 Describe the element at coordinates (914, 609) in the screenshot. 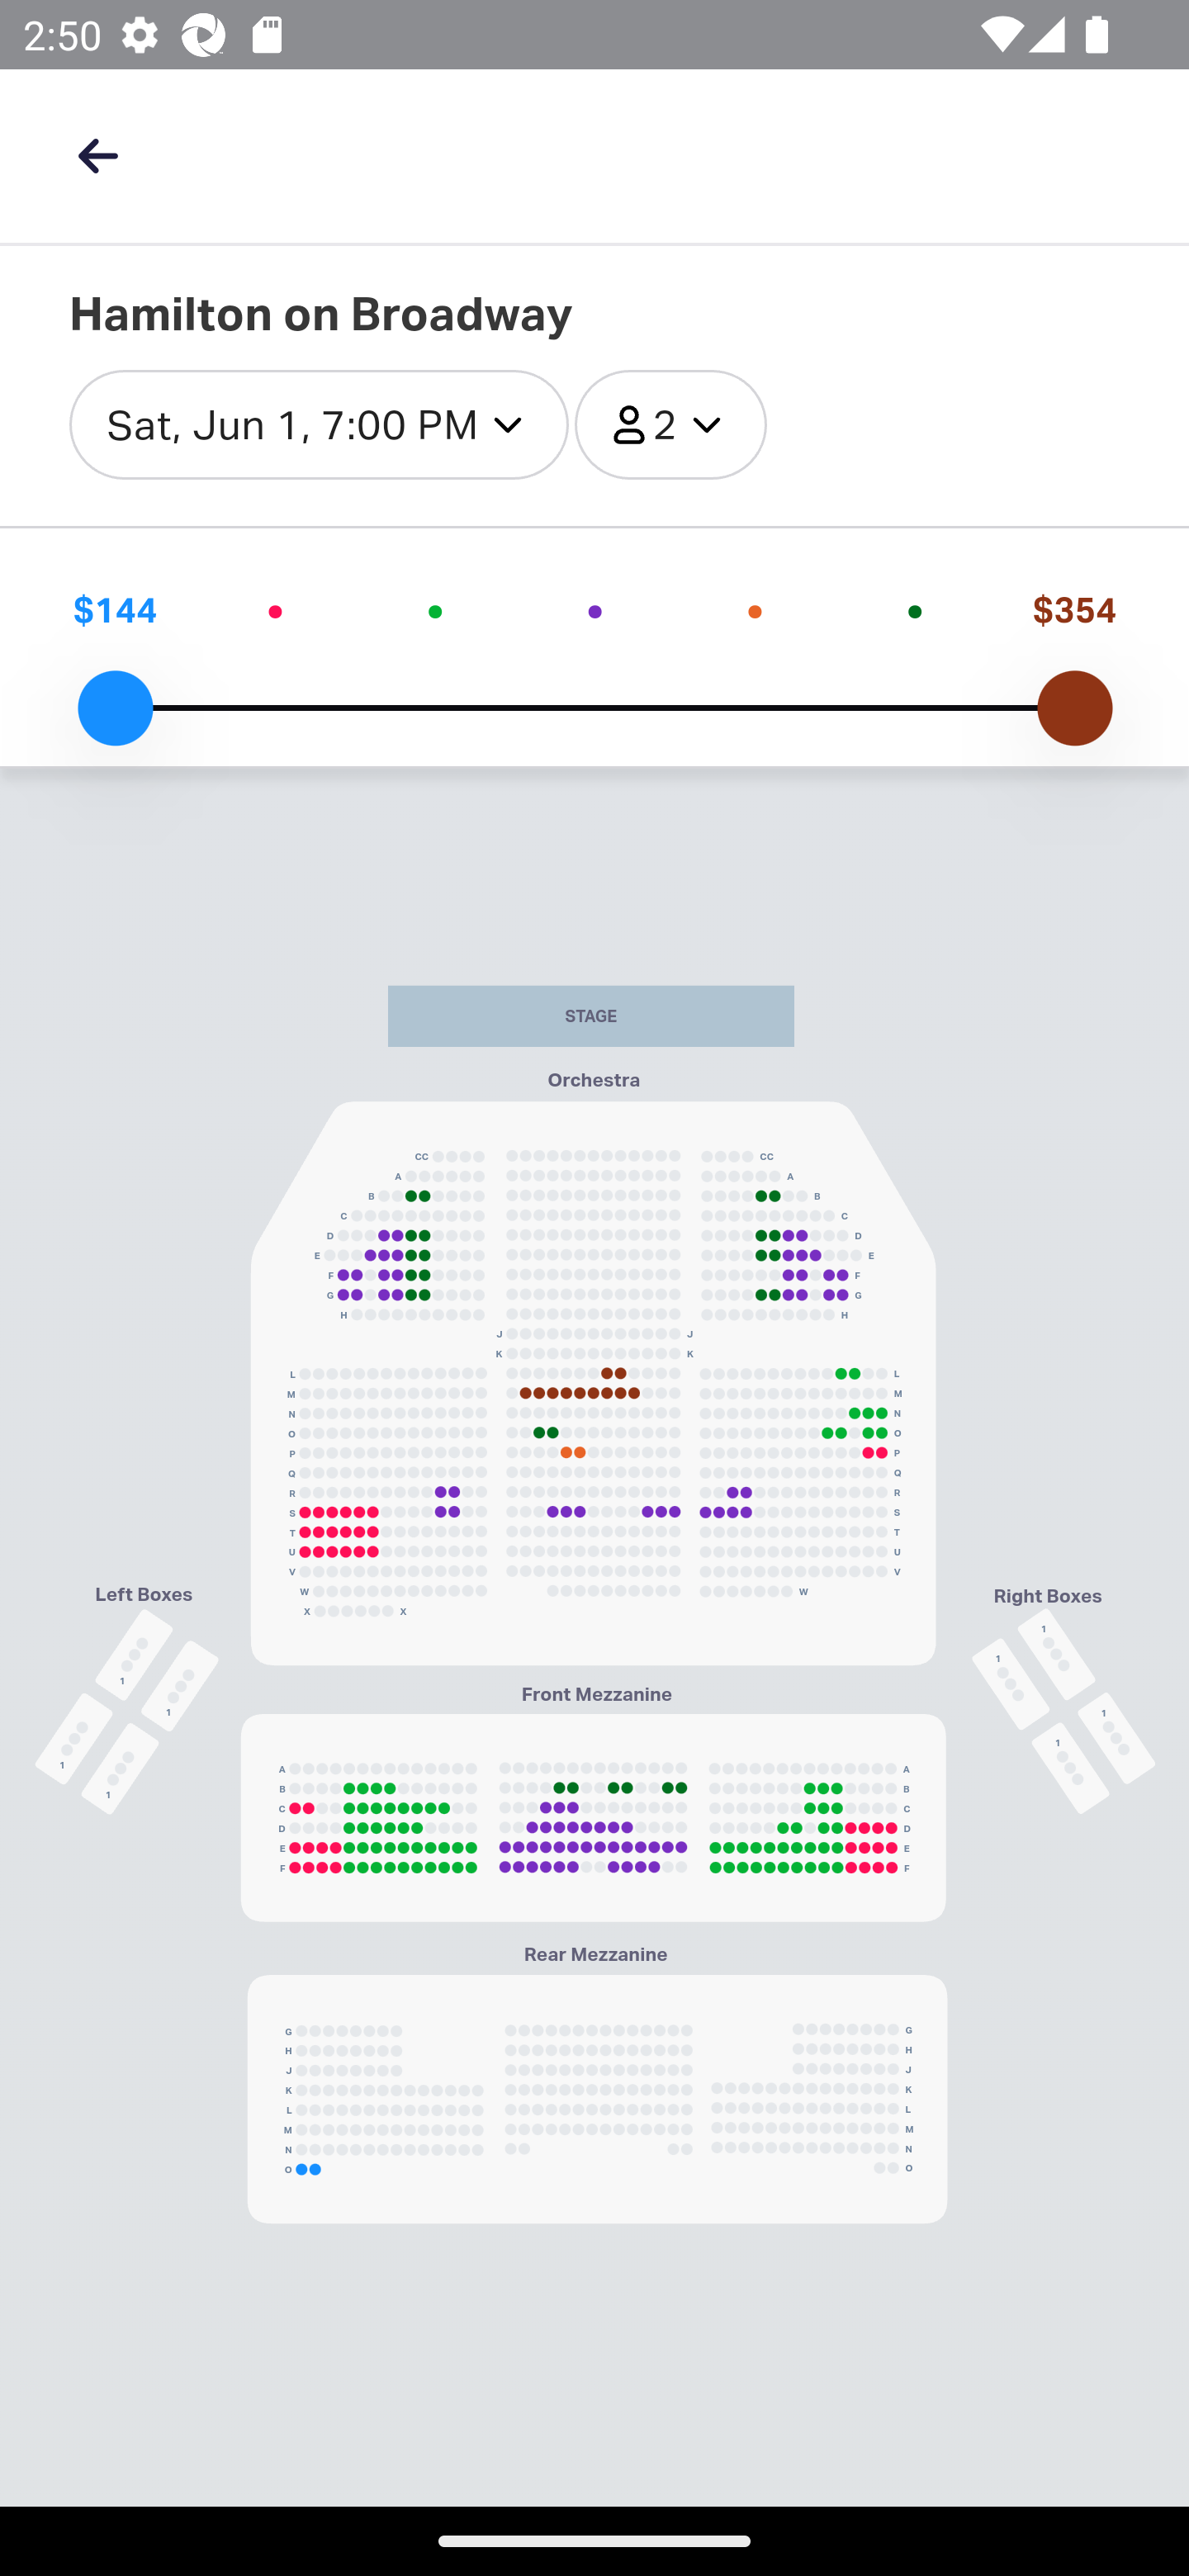

I see `•` at that location.